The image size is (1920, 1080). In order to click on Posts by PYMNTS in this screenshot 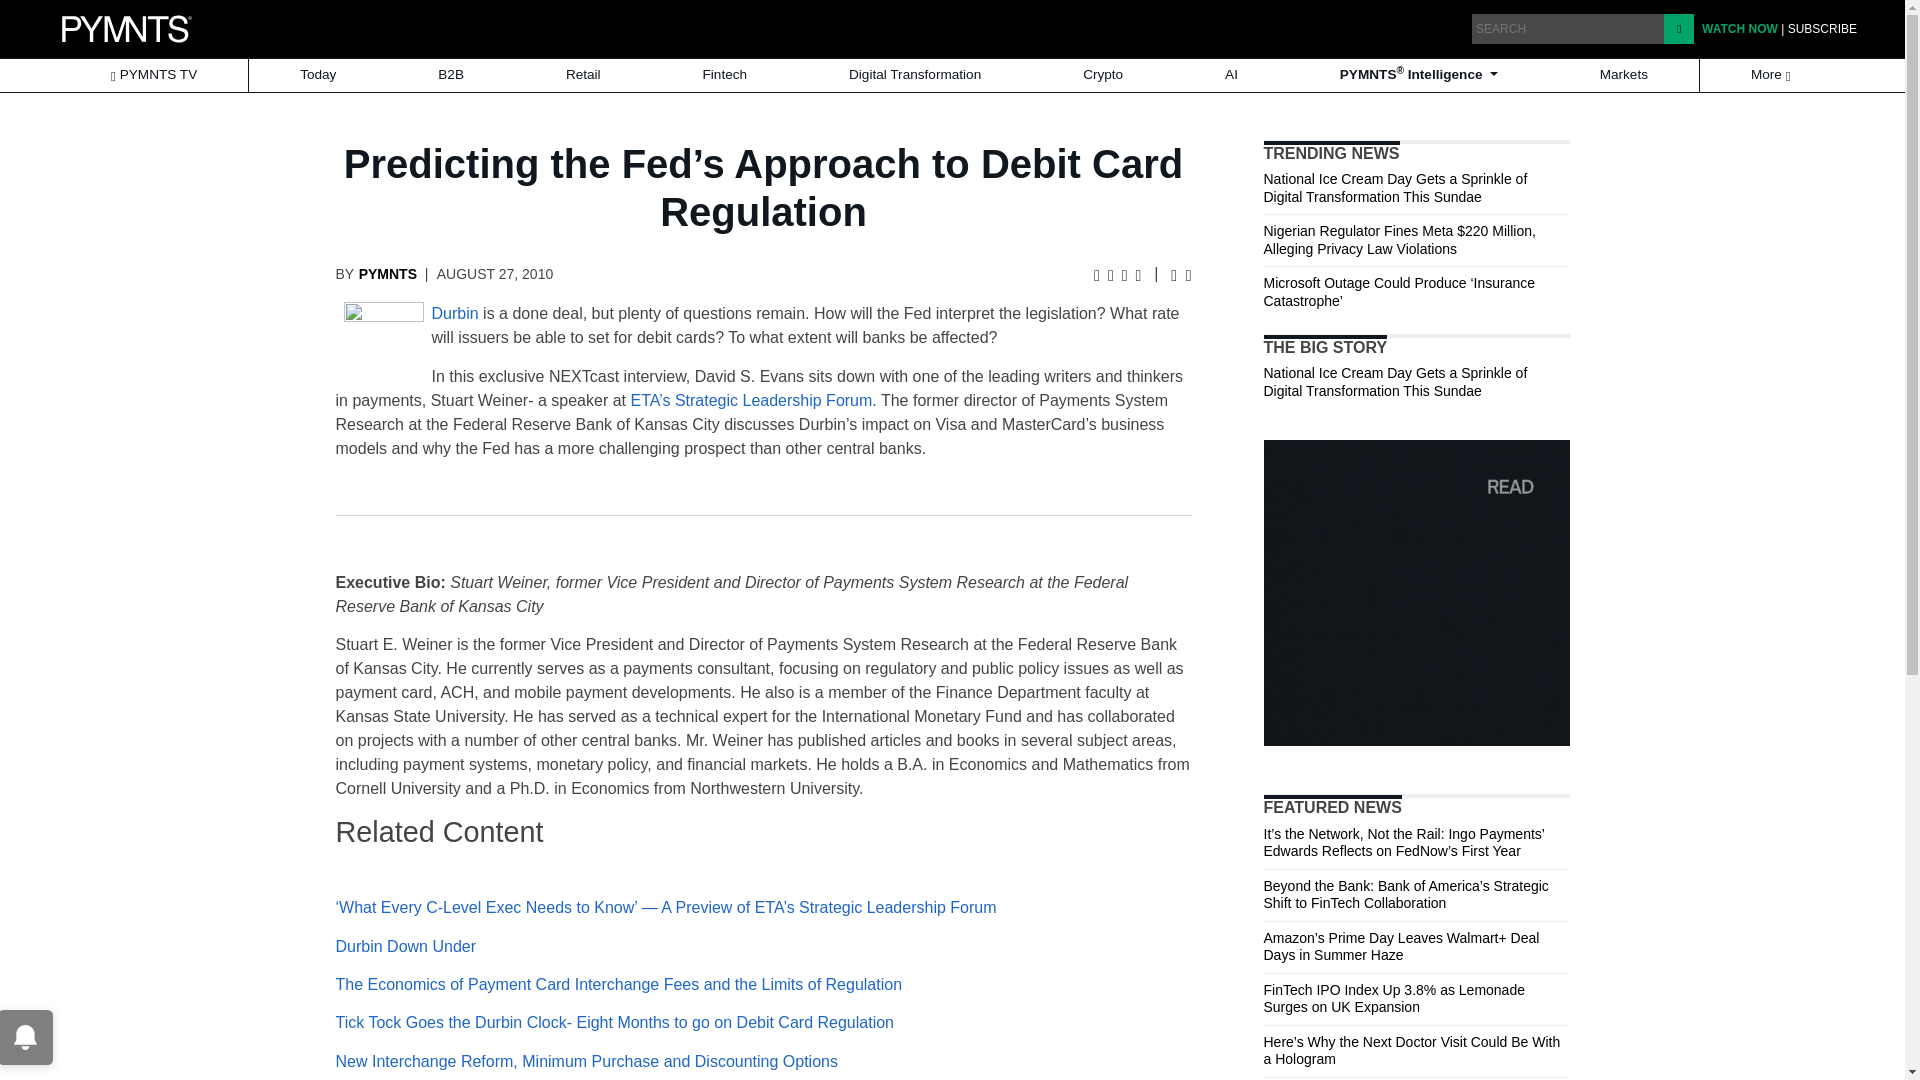, I will do `click(388, 273)`.